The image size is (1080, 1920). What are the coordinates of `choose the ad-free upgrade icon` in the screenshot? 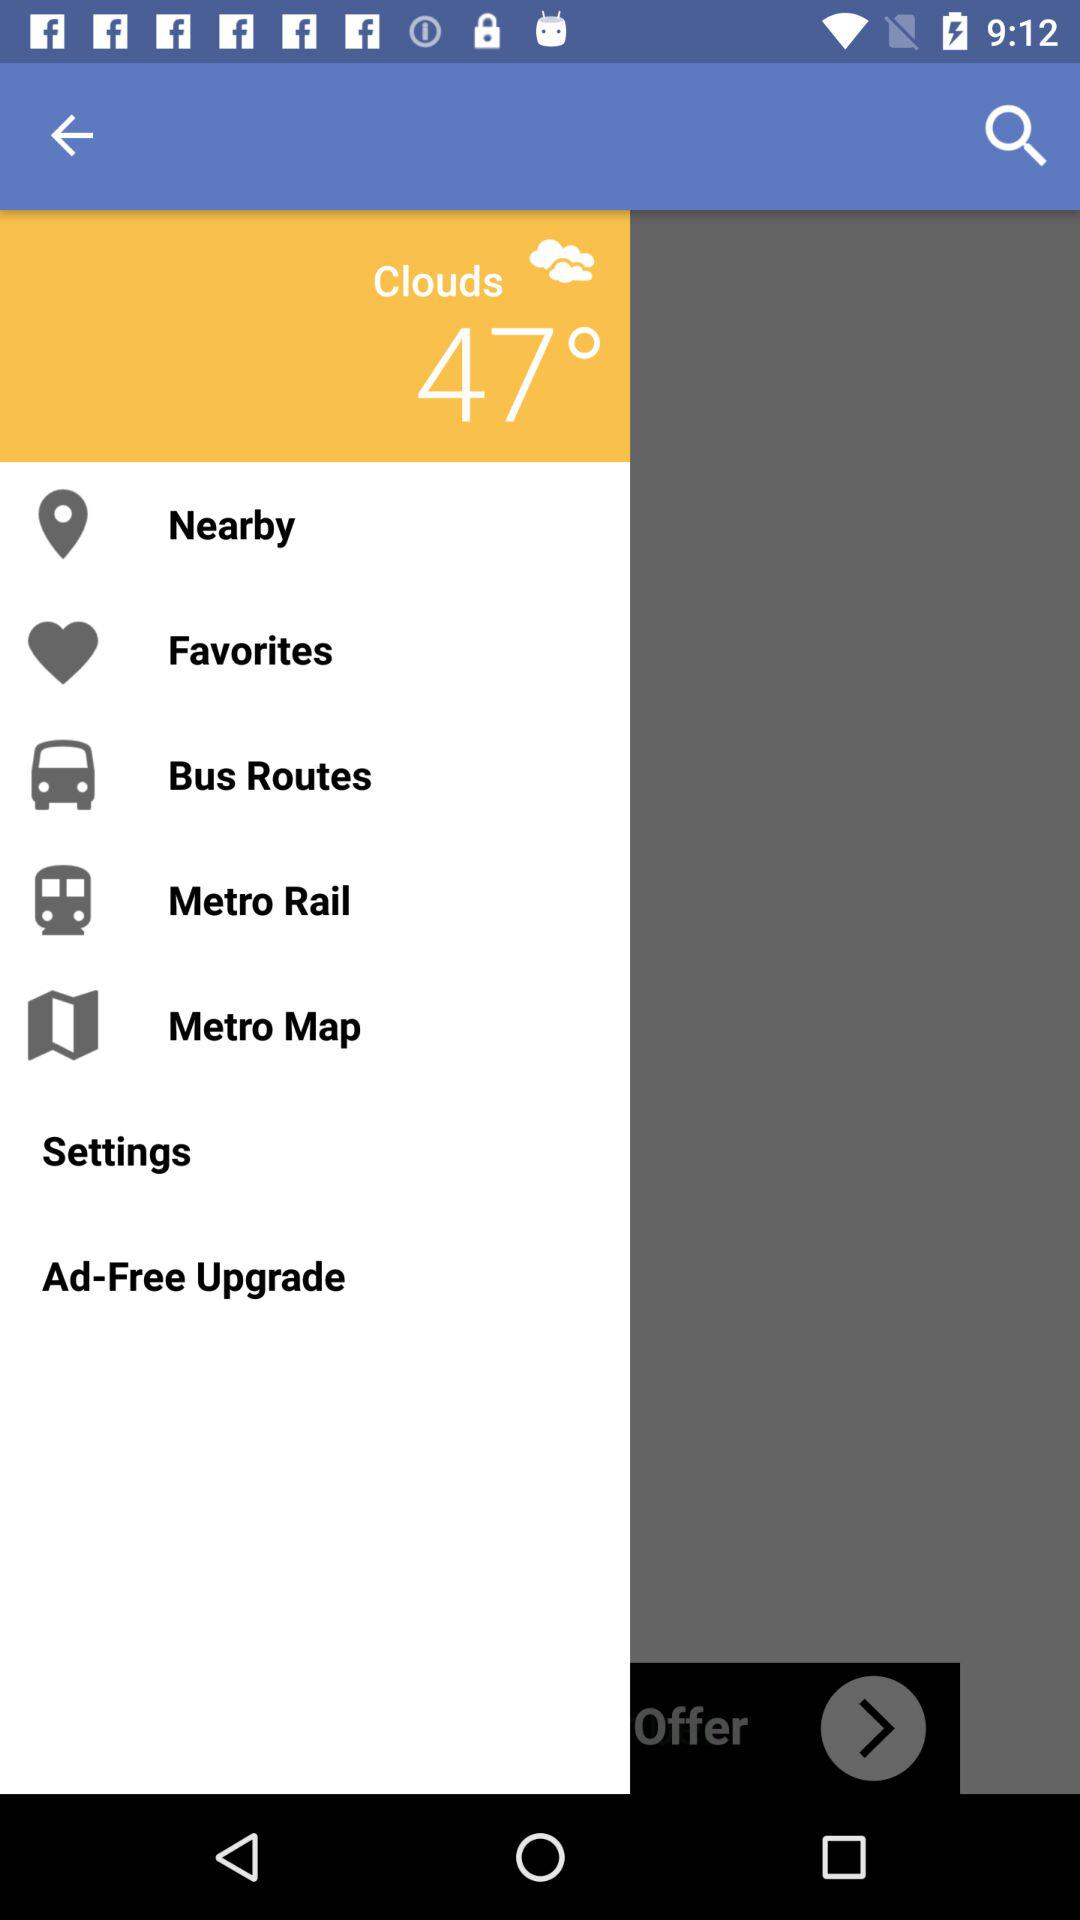 It's located at (314, 1275).